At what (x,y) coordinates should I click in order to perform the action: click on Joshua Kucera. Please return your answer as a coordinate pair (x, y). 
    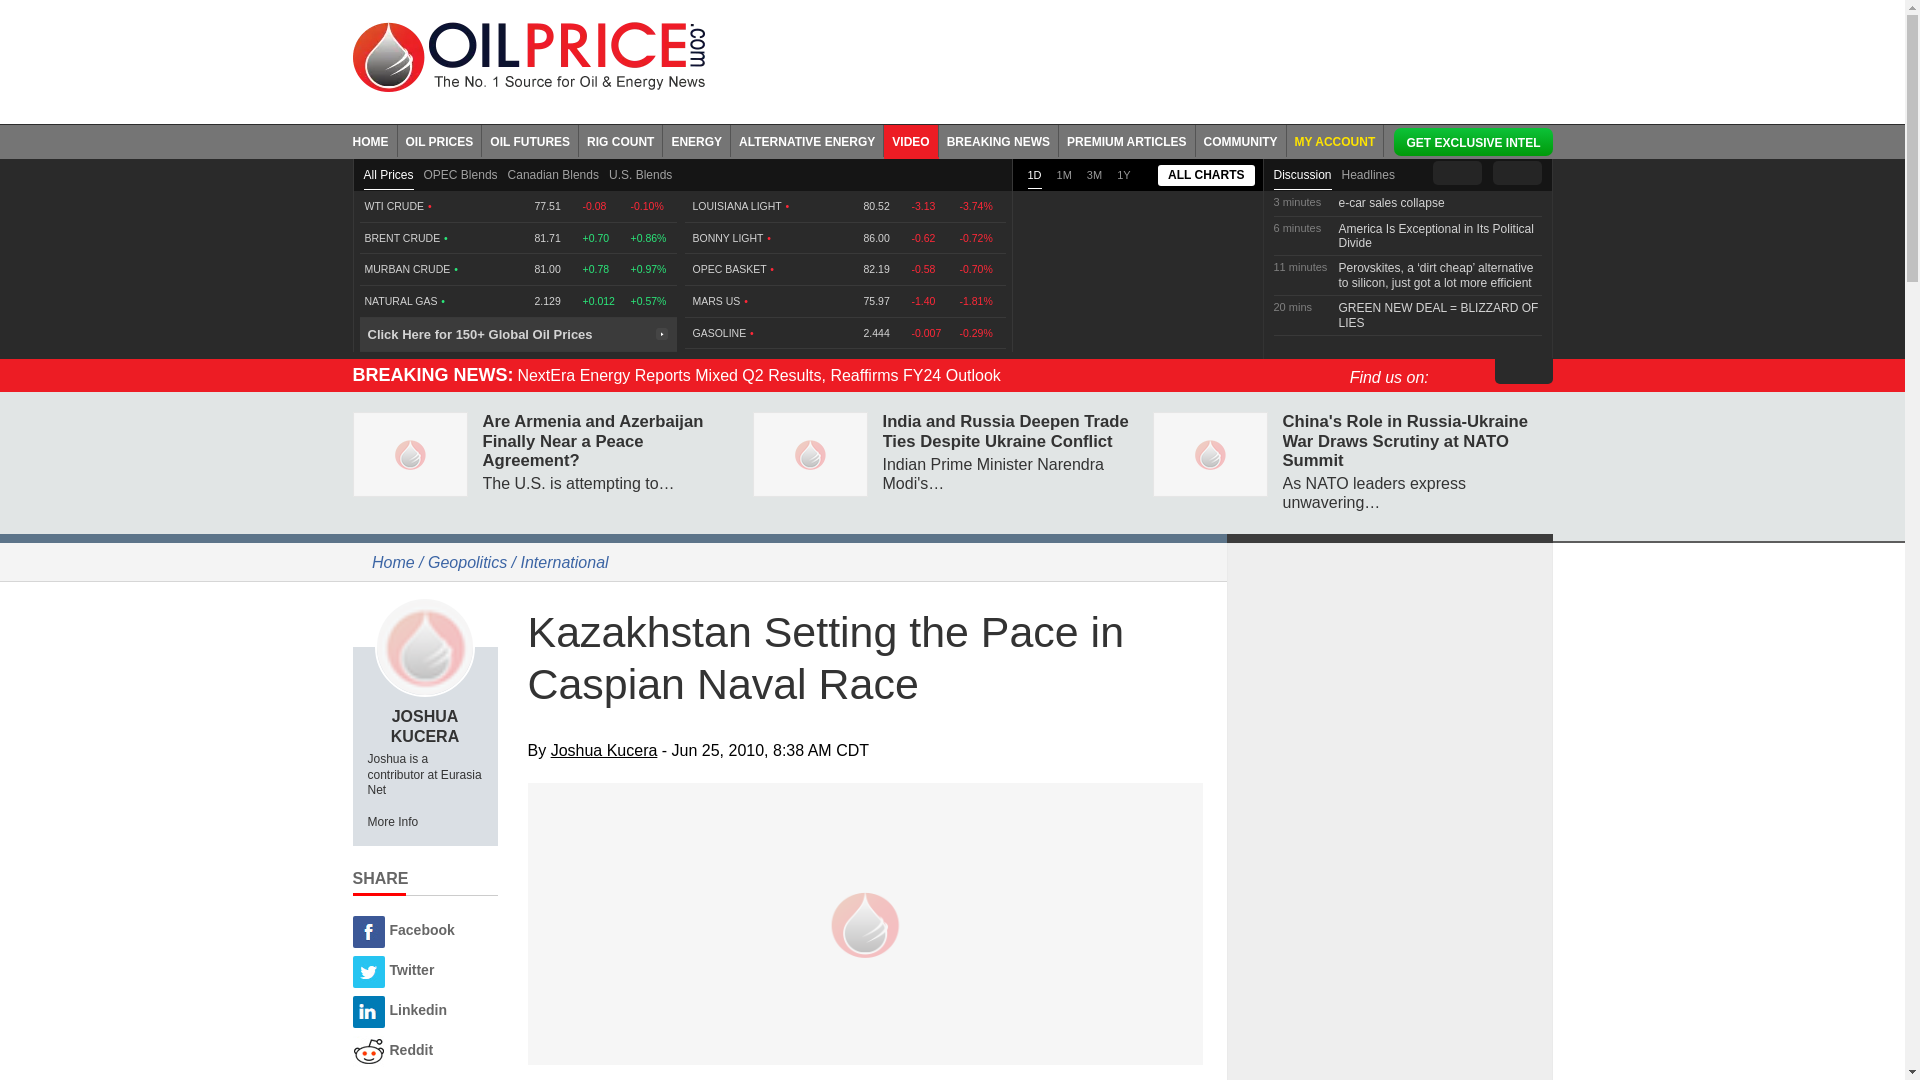
    Looking at the image, I should click on (424, 646).